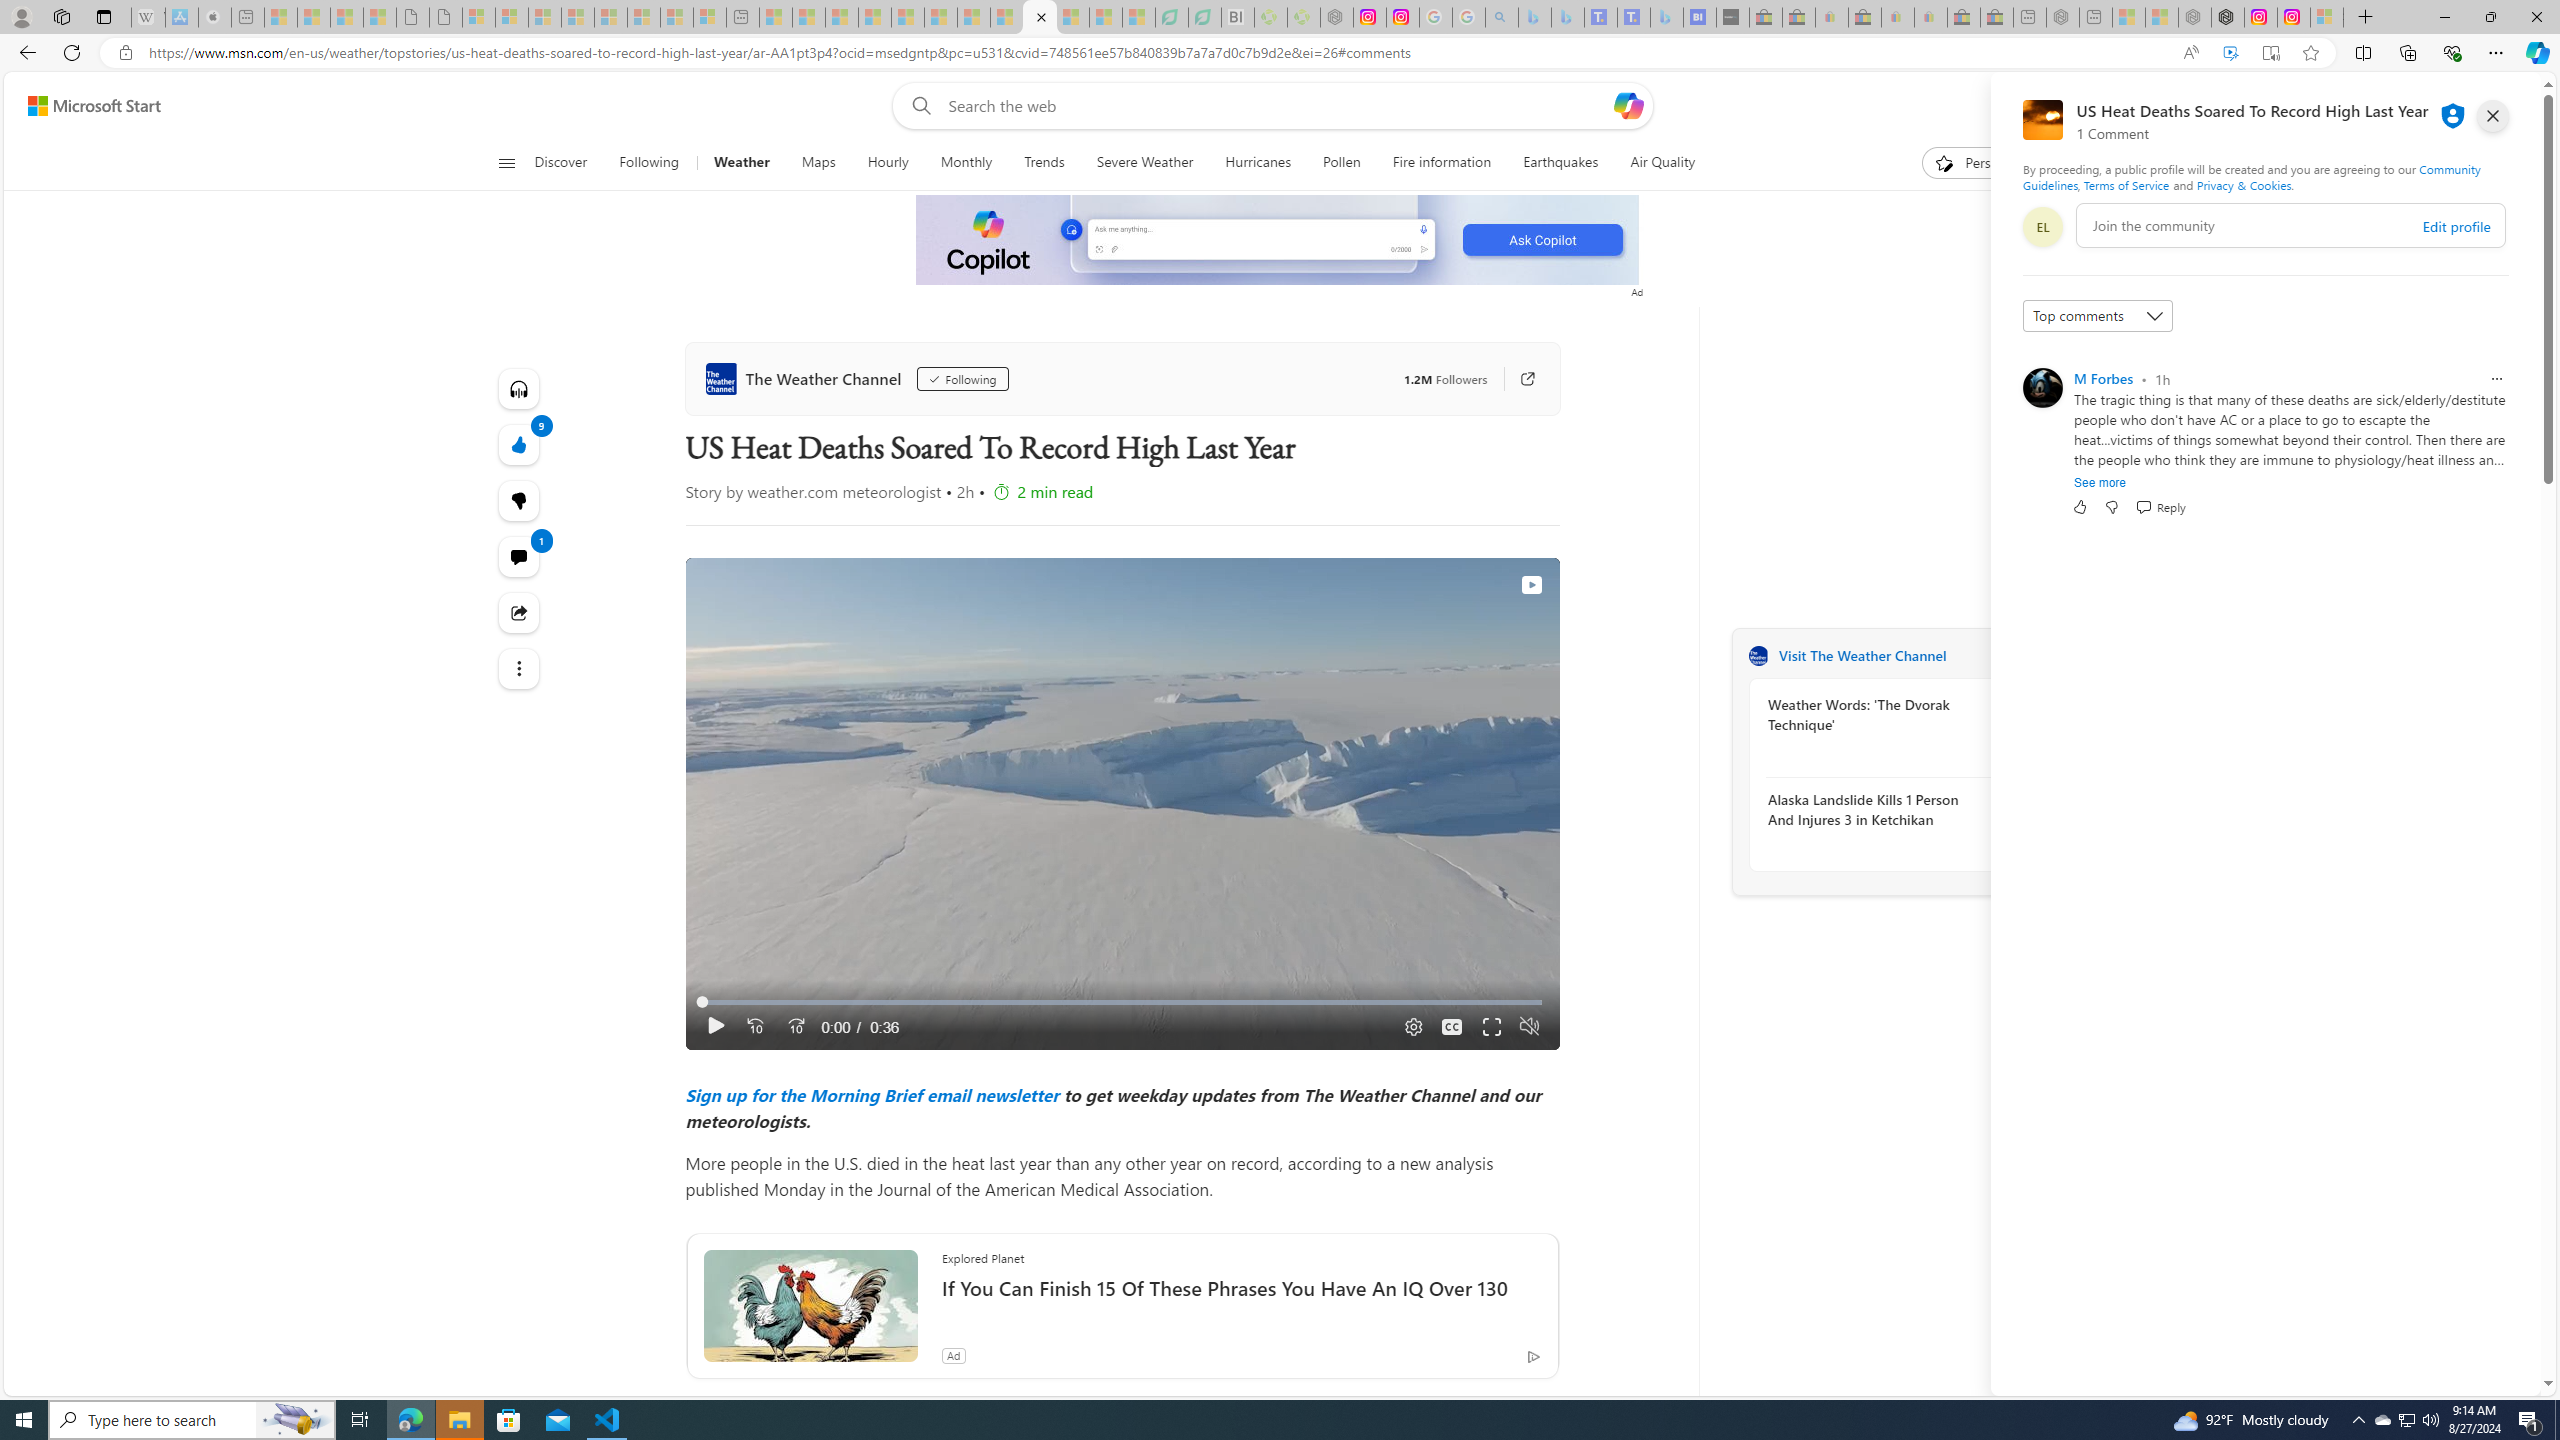  Describe the element at coordinates (2251, 176) in the screenshot. I see `Community Guidelines` at that location.